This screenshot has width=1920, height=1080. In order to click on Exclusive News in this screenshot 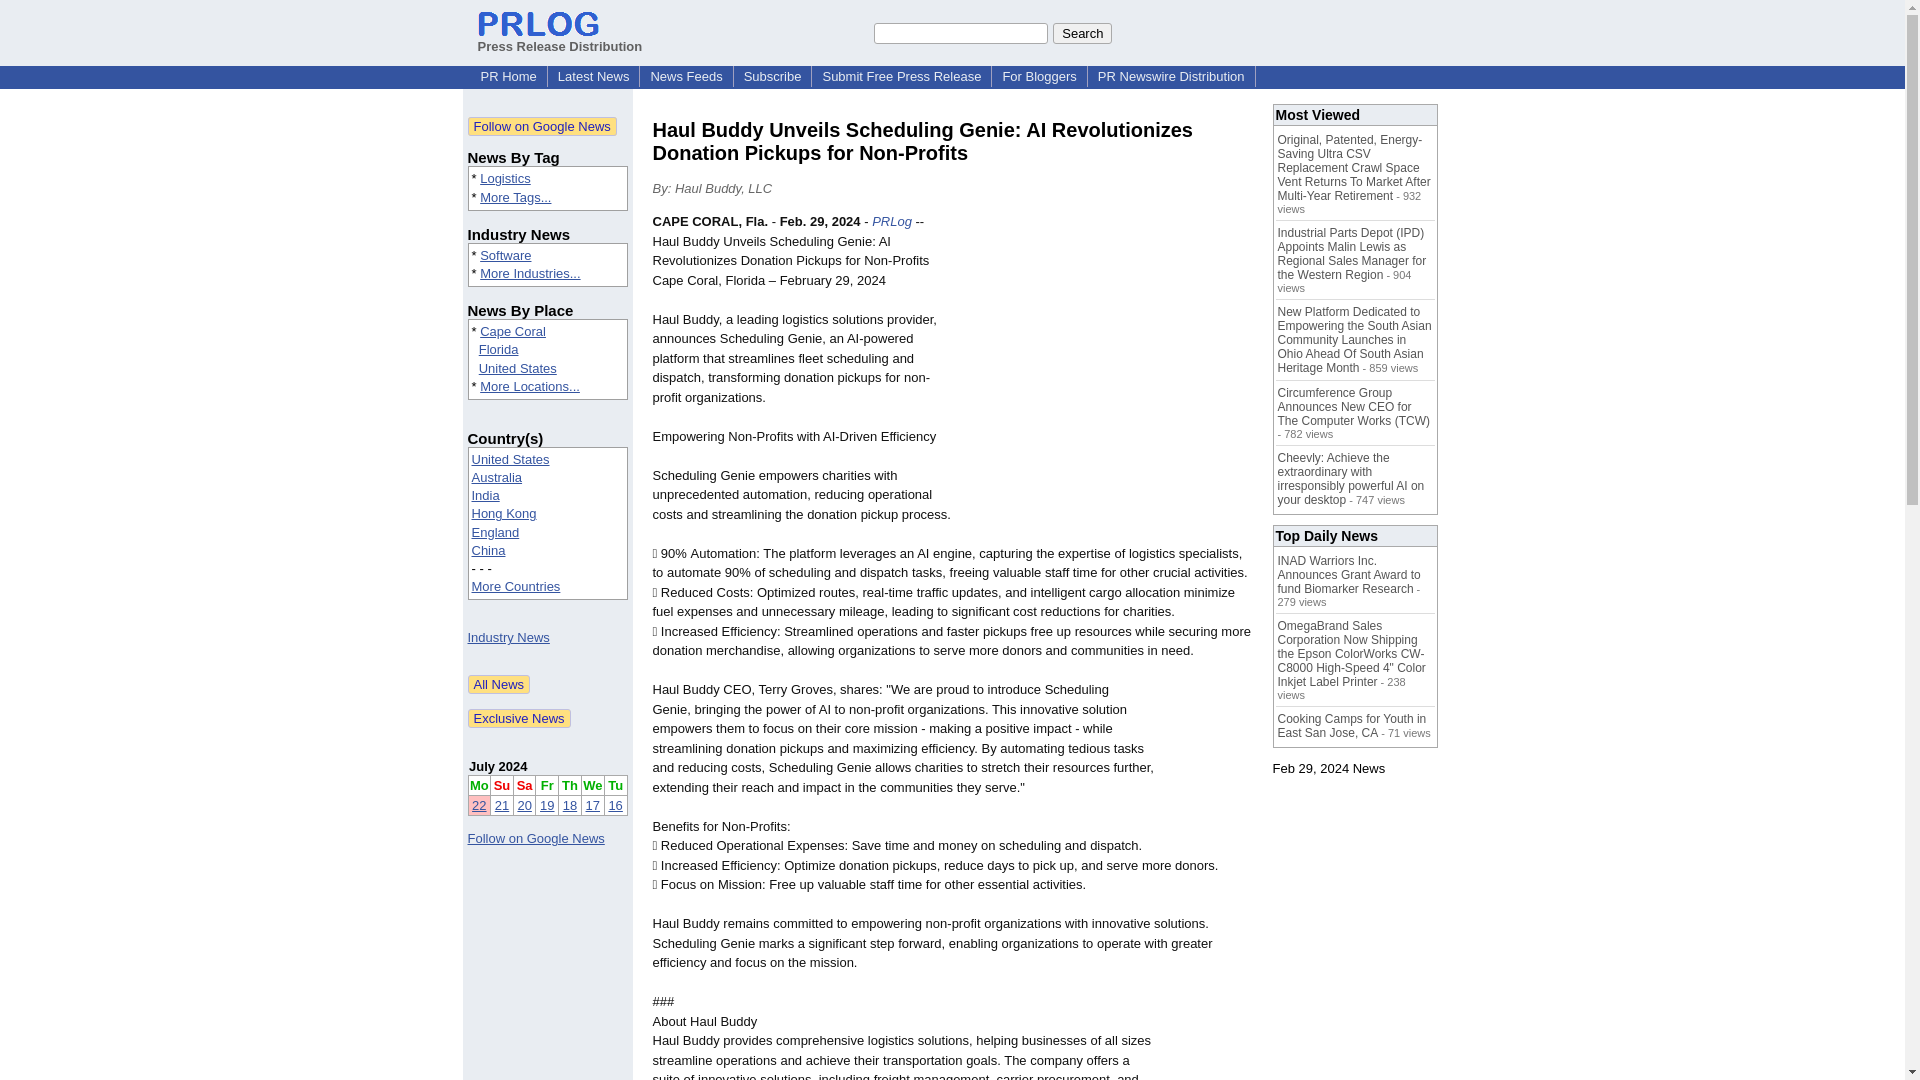, I will do `click(519, 718)`.